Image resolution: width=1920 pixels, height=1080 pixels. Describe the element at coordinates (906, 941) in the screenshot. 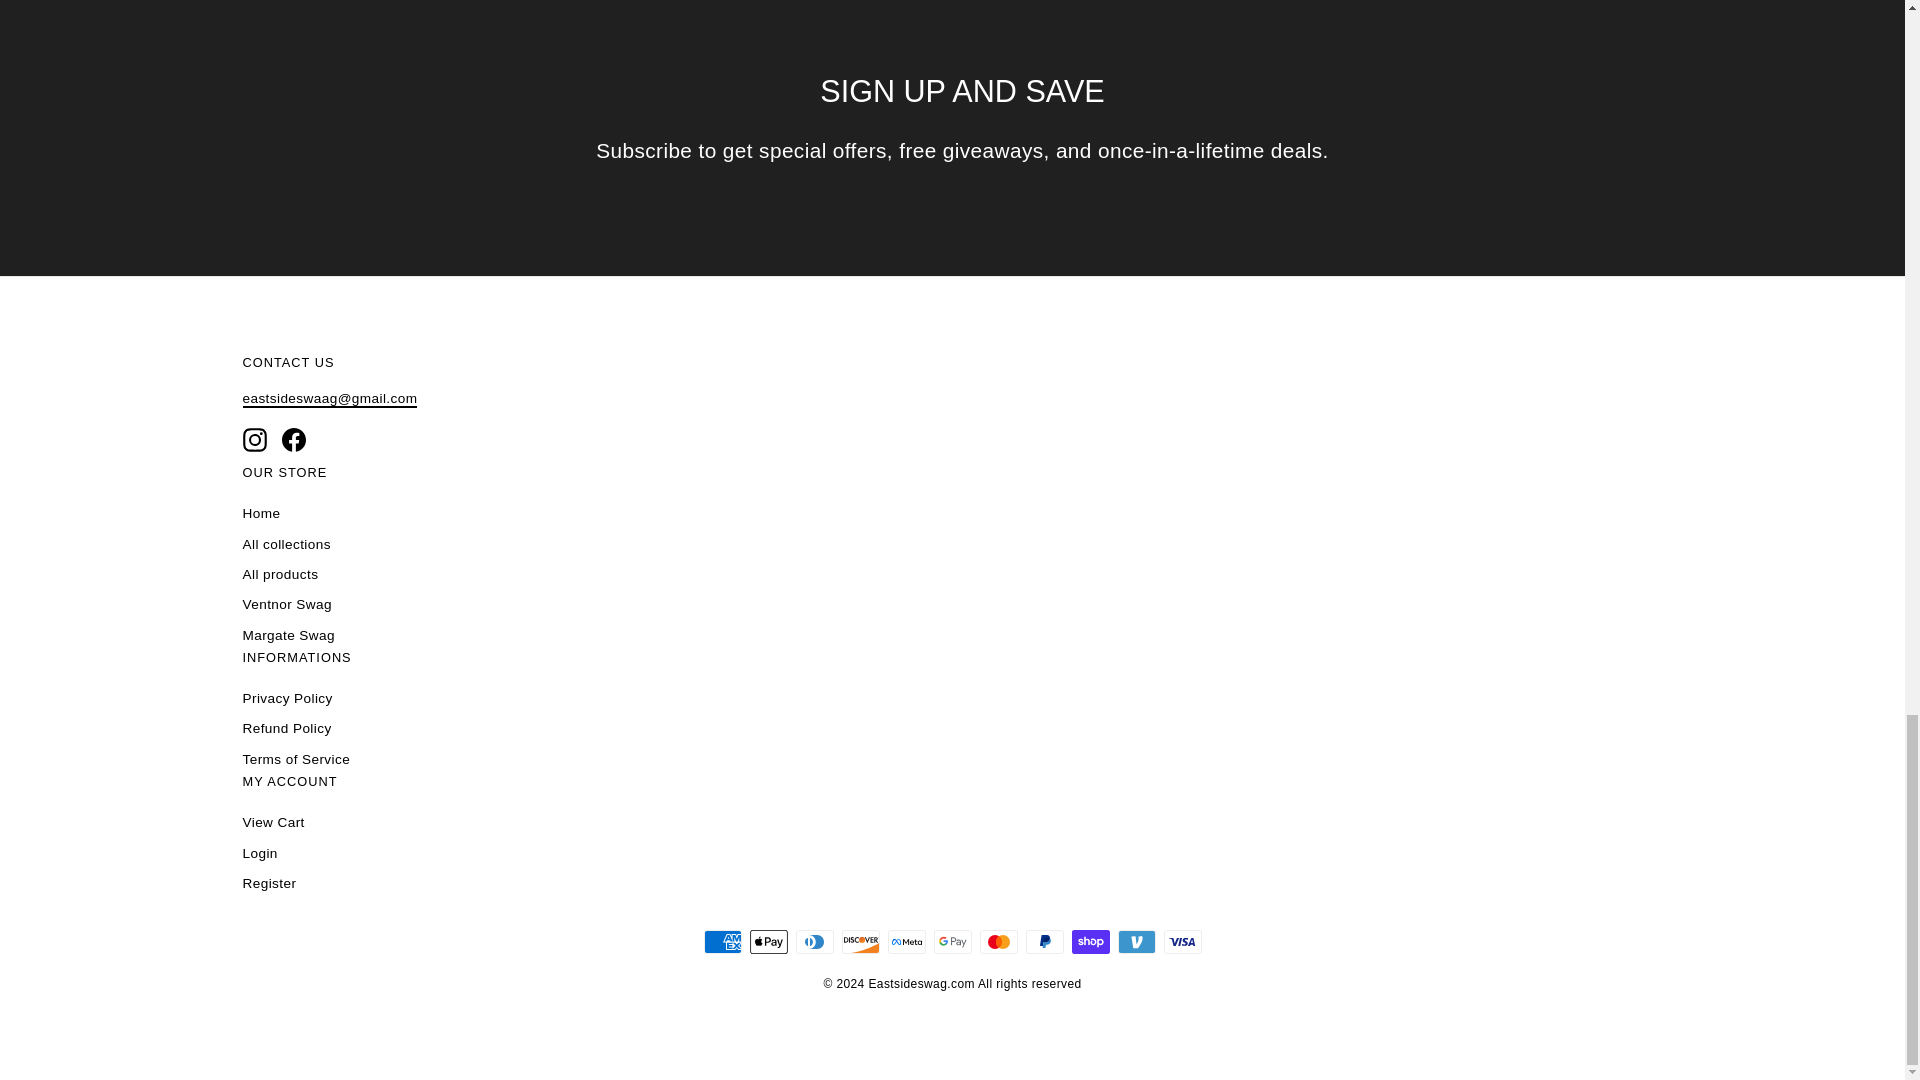

I see `Meta Pay` at that location.